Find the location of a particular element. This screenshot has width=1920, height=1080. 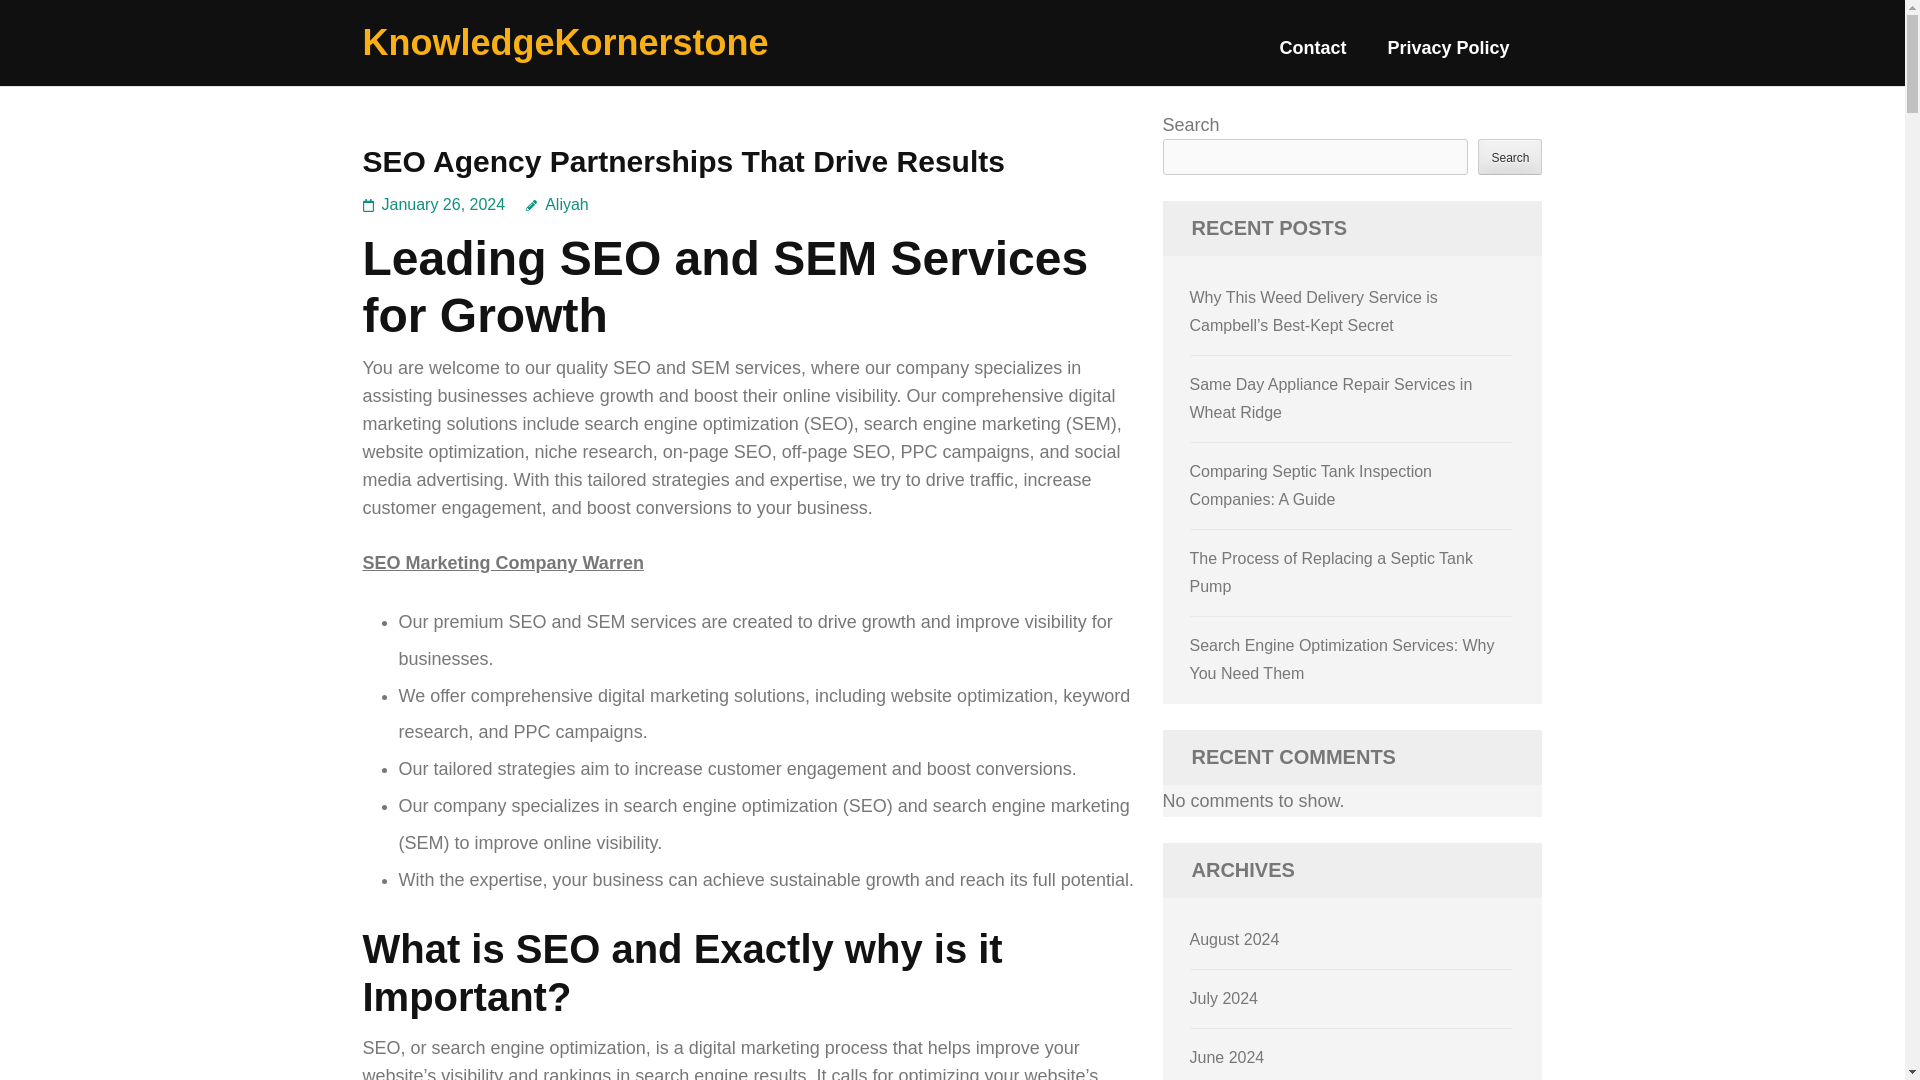

SEO Marketing Company Warren is located at coordinates (502, 562).